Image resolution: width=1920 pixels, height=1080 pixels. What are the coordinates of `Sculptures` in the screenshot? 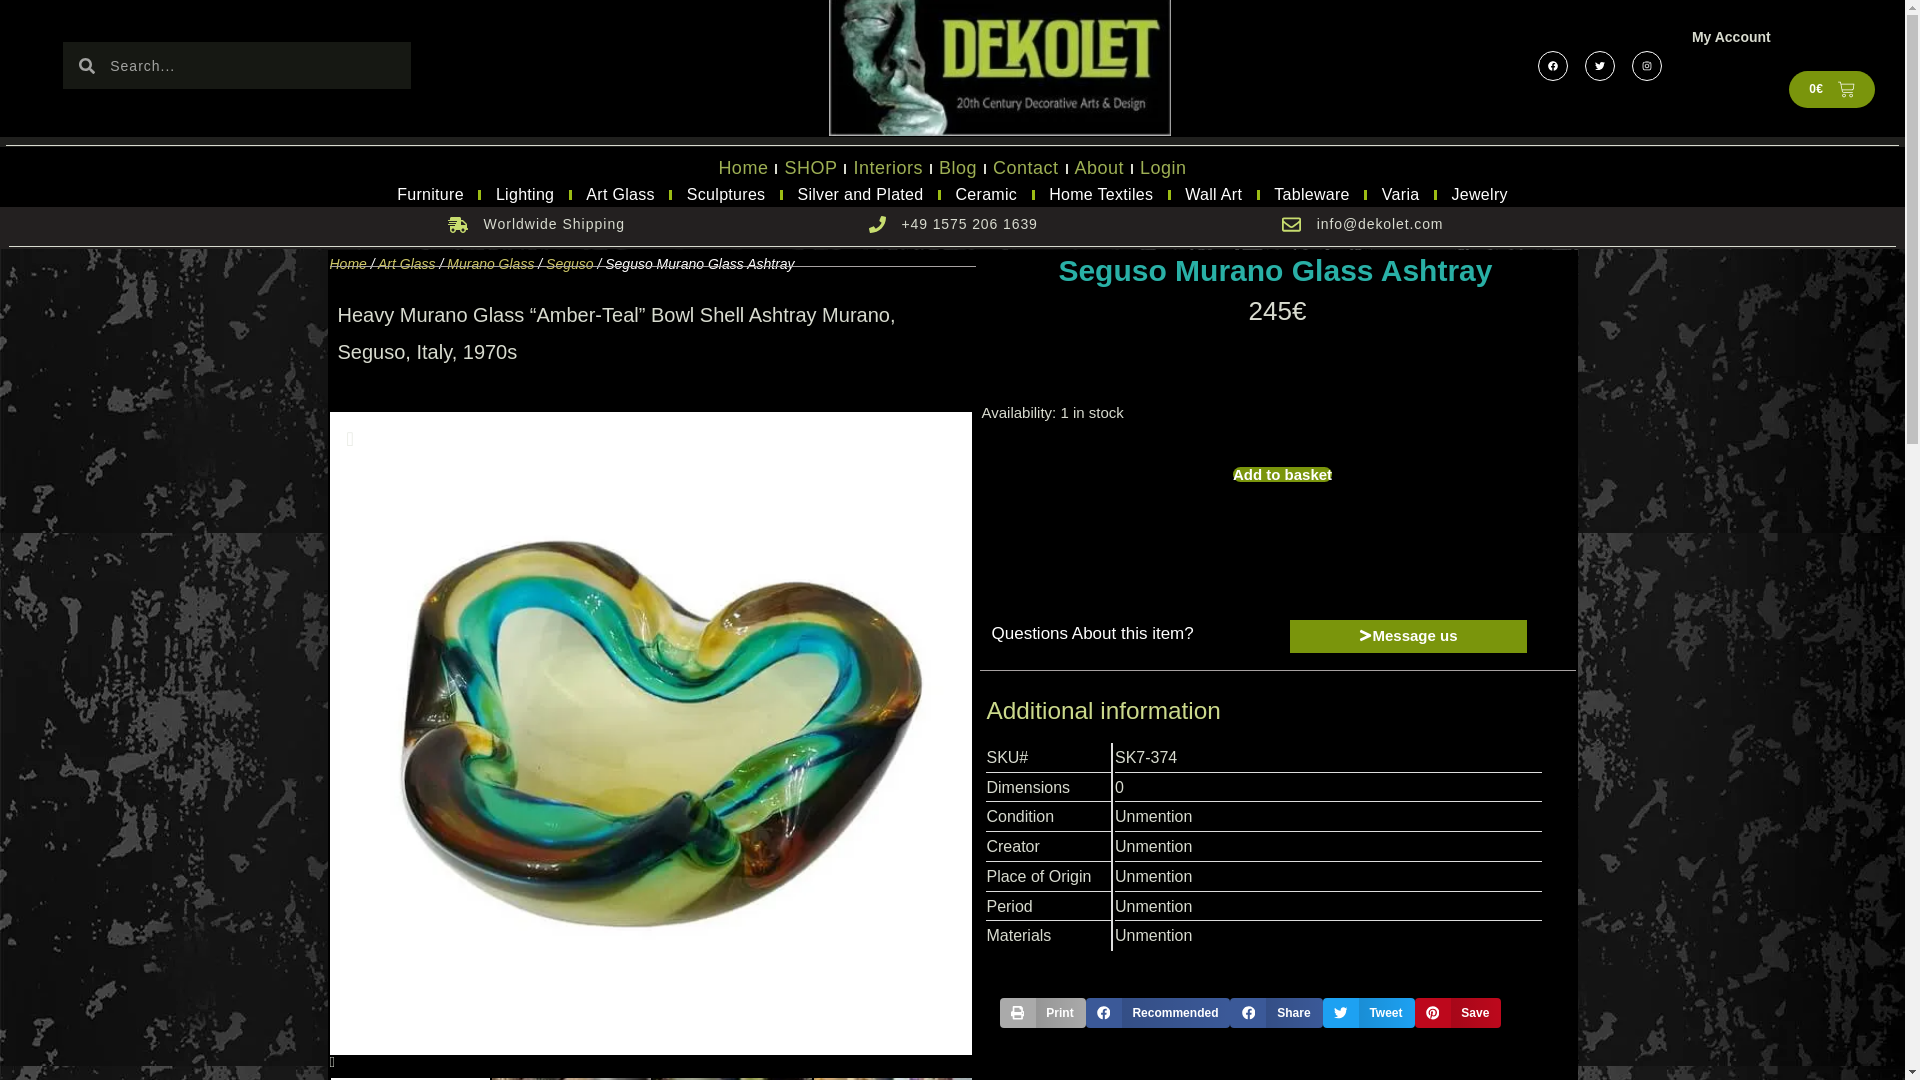 It's located at (726, 194).